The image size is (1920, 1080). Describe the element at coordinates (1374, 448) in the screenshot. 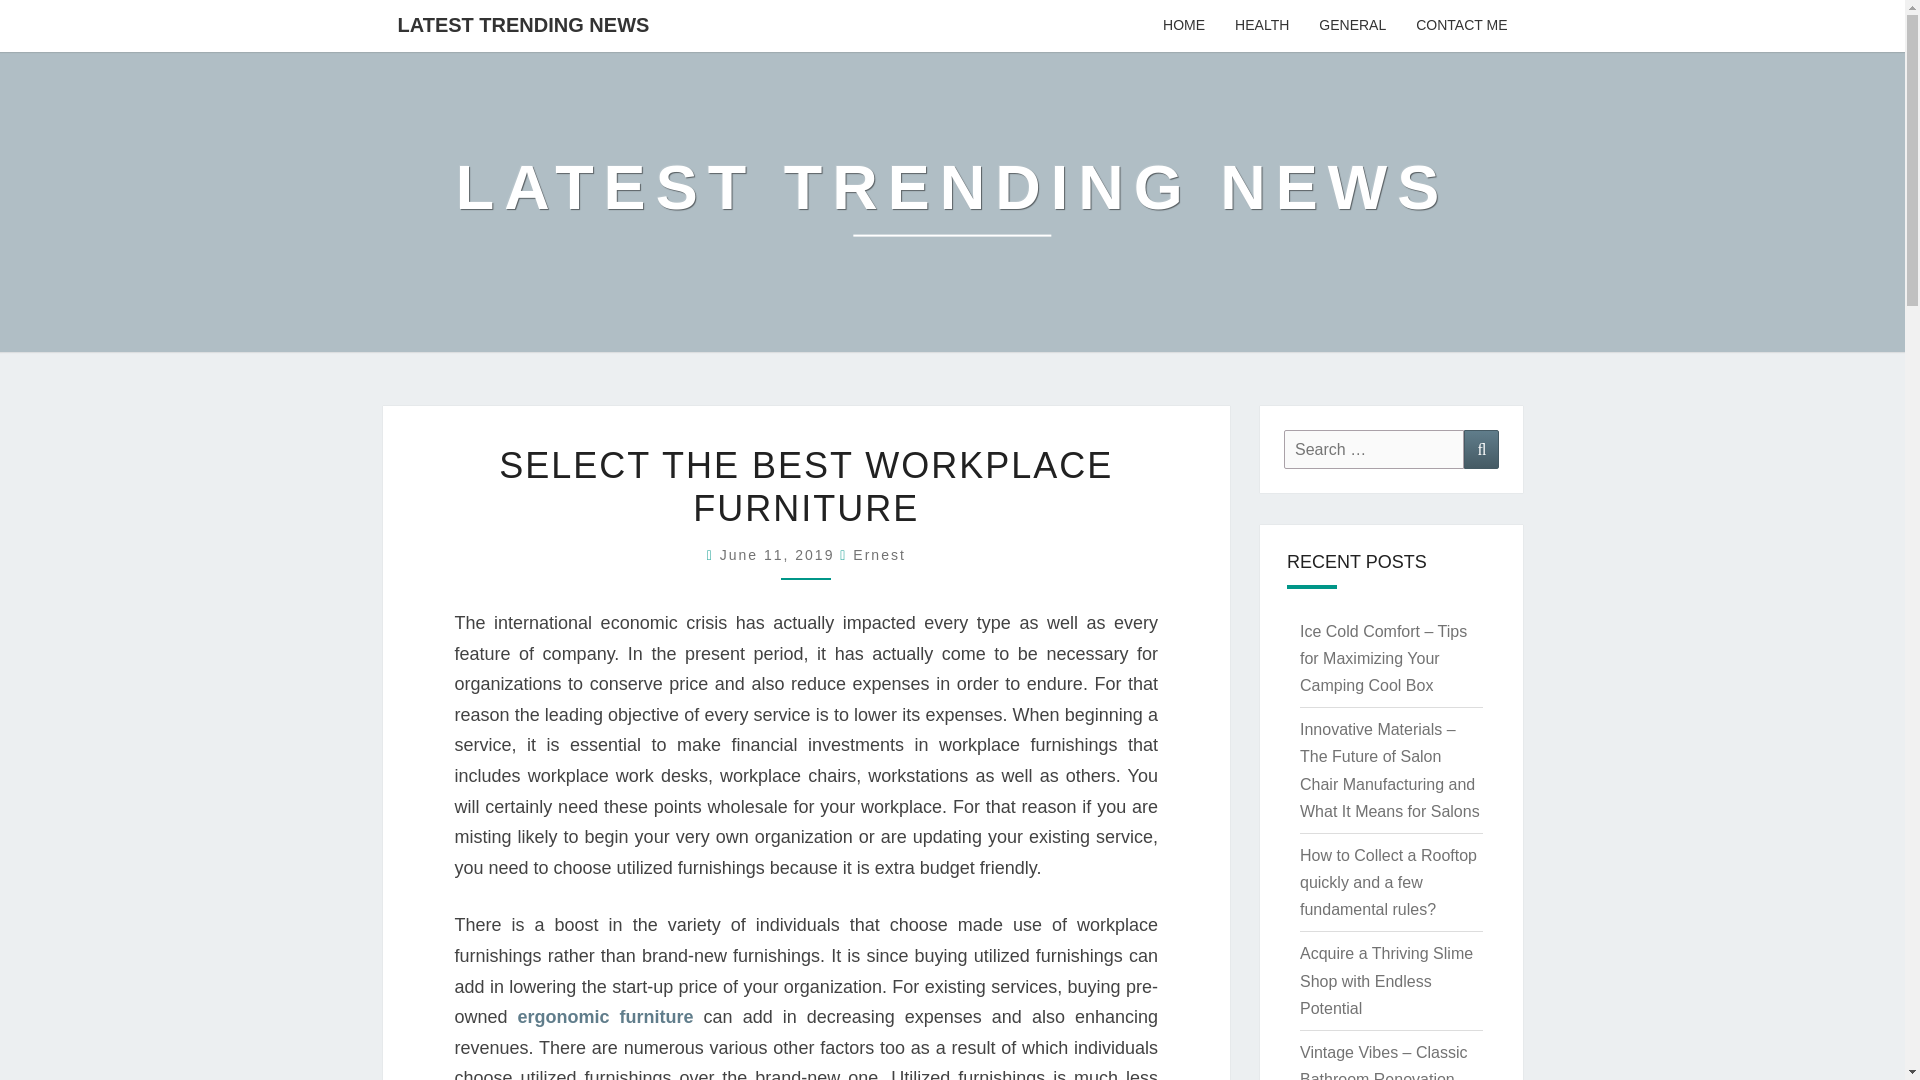

I see `Search for:` at that location.